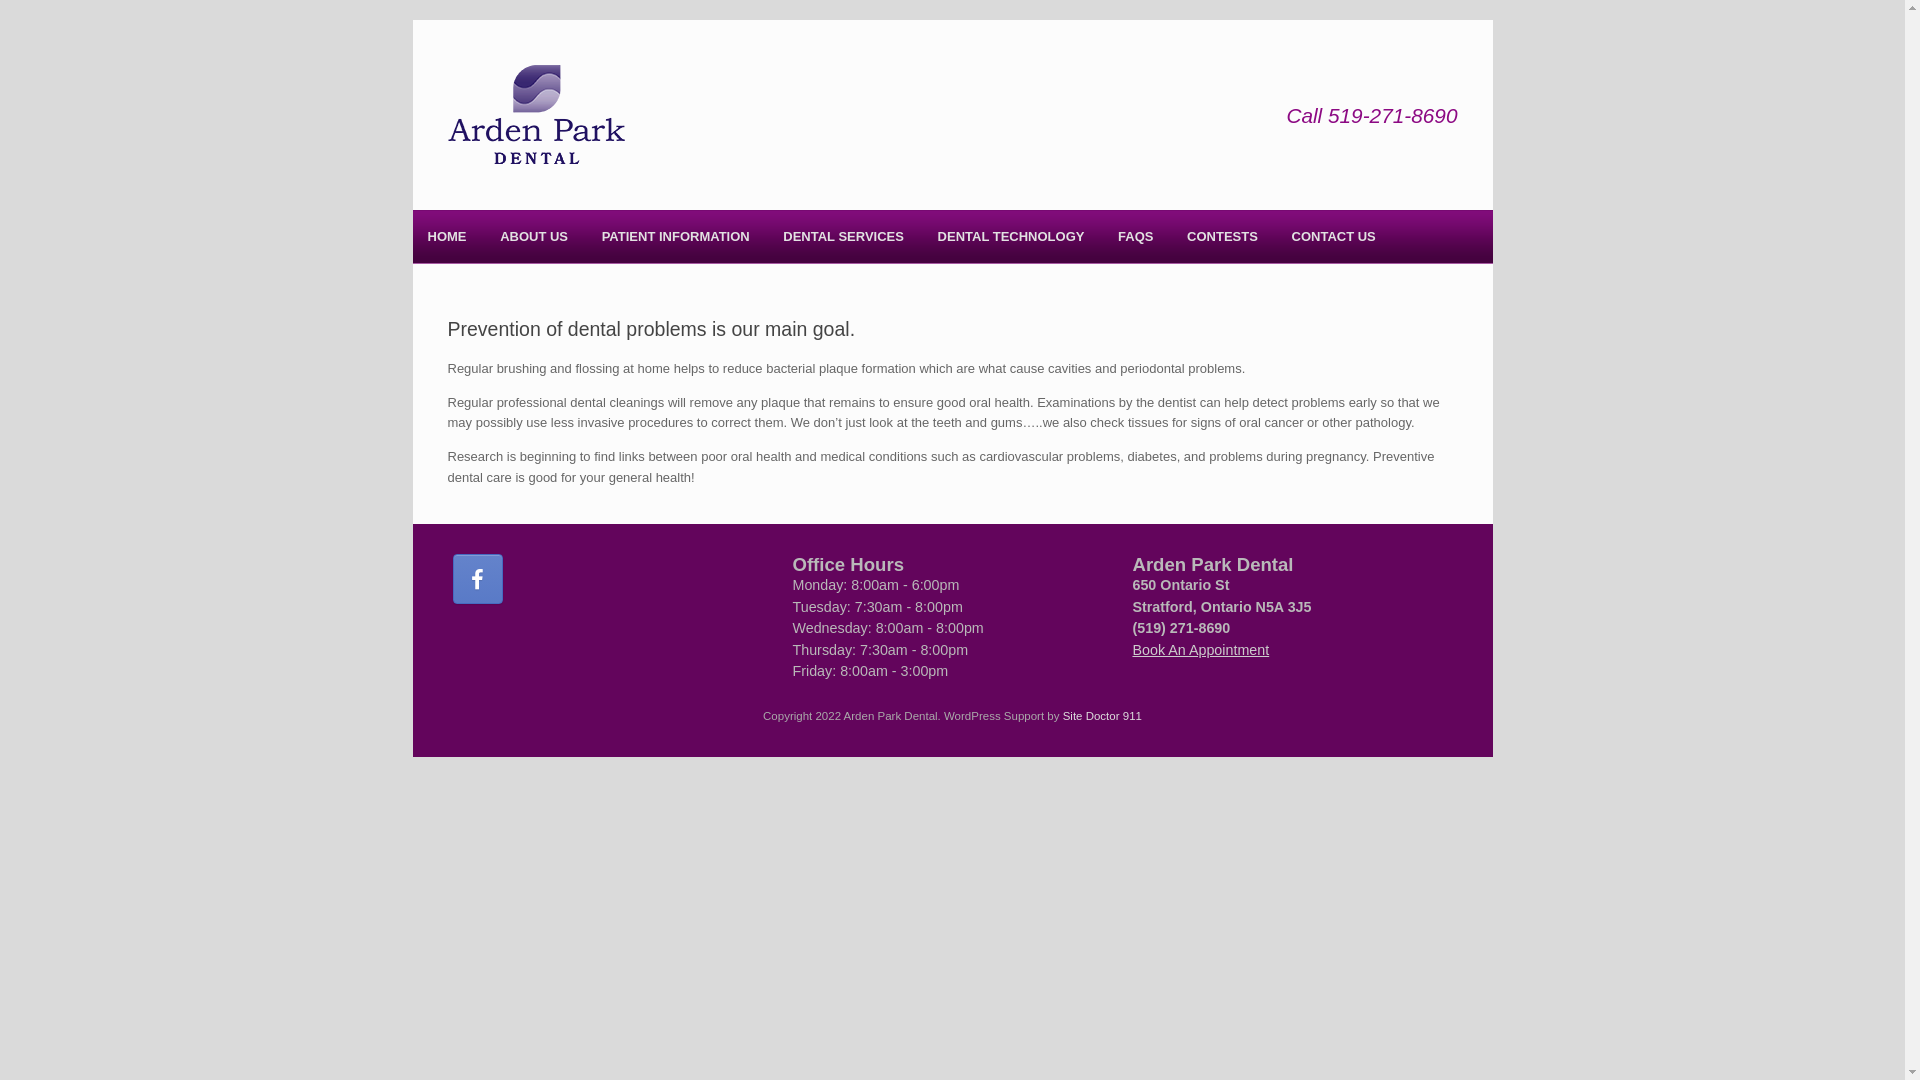 The width and height of the screenshot is (1920, 1080). I want to click on Site Doctor 911, so click(1102, 716).